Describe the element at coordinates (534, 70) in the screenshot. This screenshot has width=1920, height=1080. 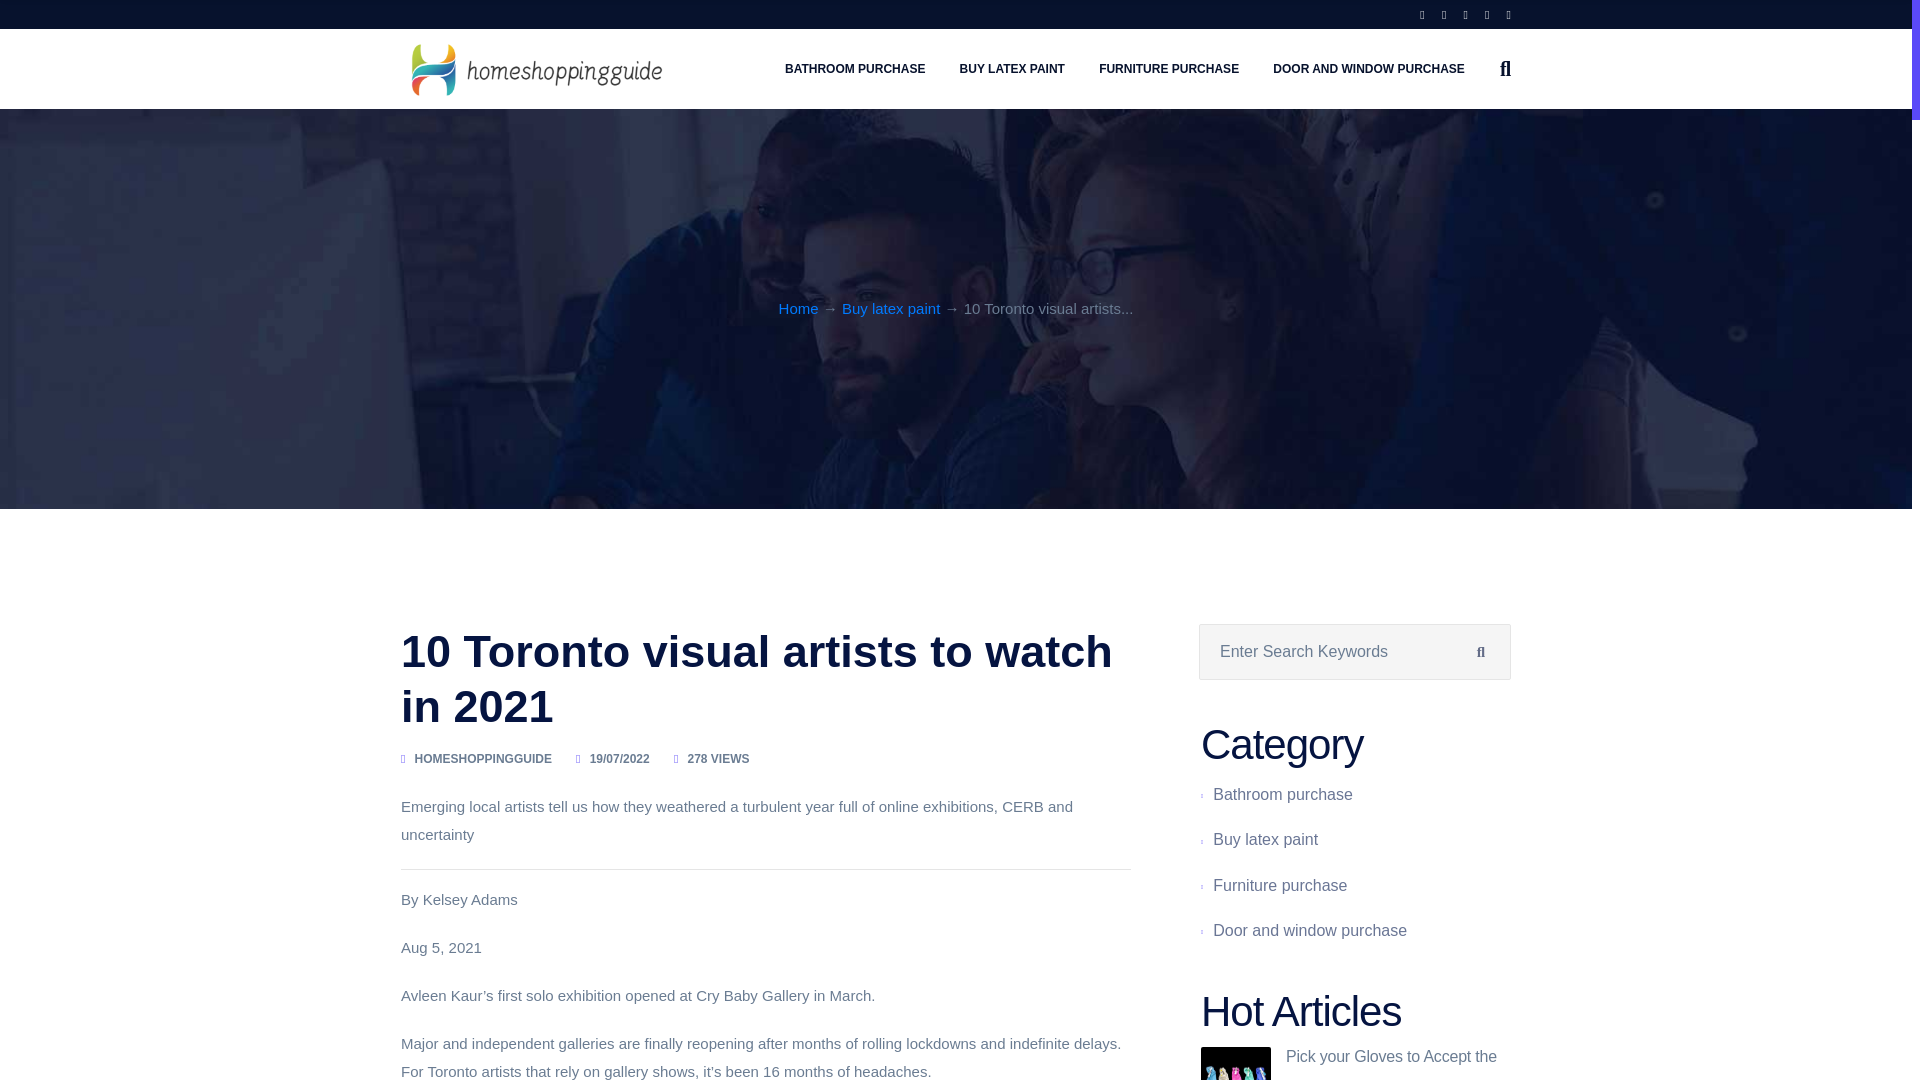
I see `homeshoppingguide` at that location.